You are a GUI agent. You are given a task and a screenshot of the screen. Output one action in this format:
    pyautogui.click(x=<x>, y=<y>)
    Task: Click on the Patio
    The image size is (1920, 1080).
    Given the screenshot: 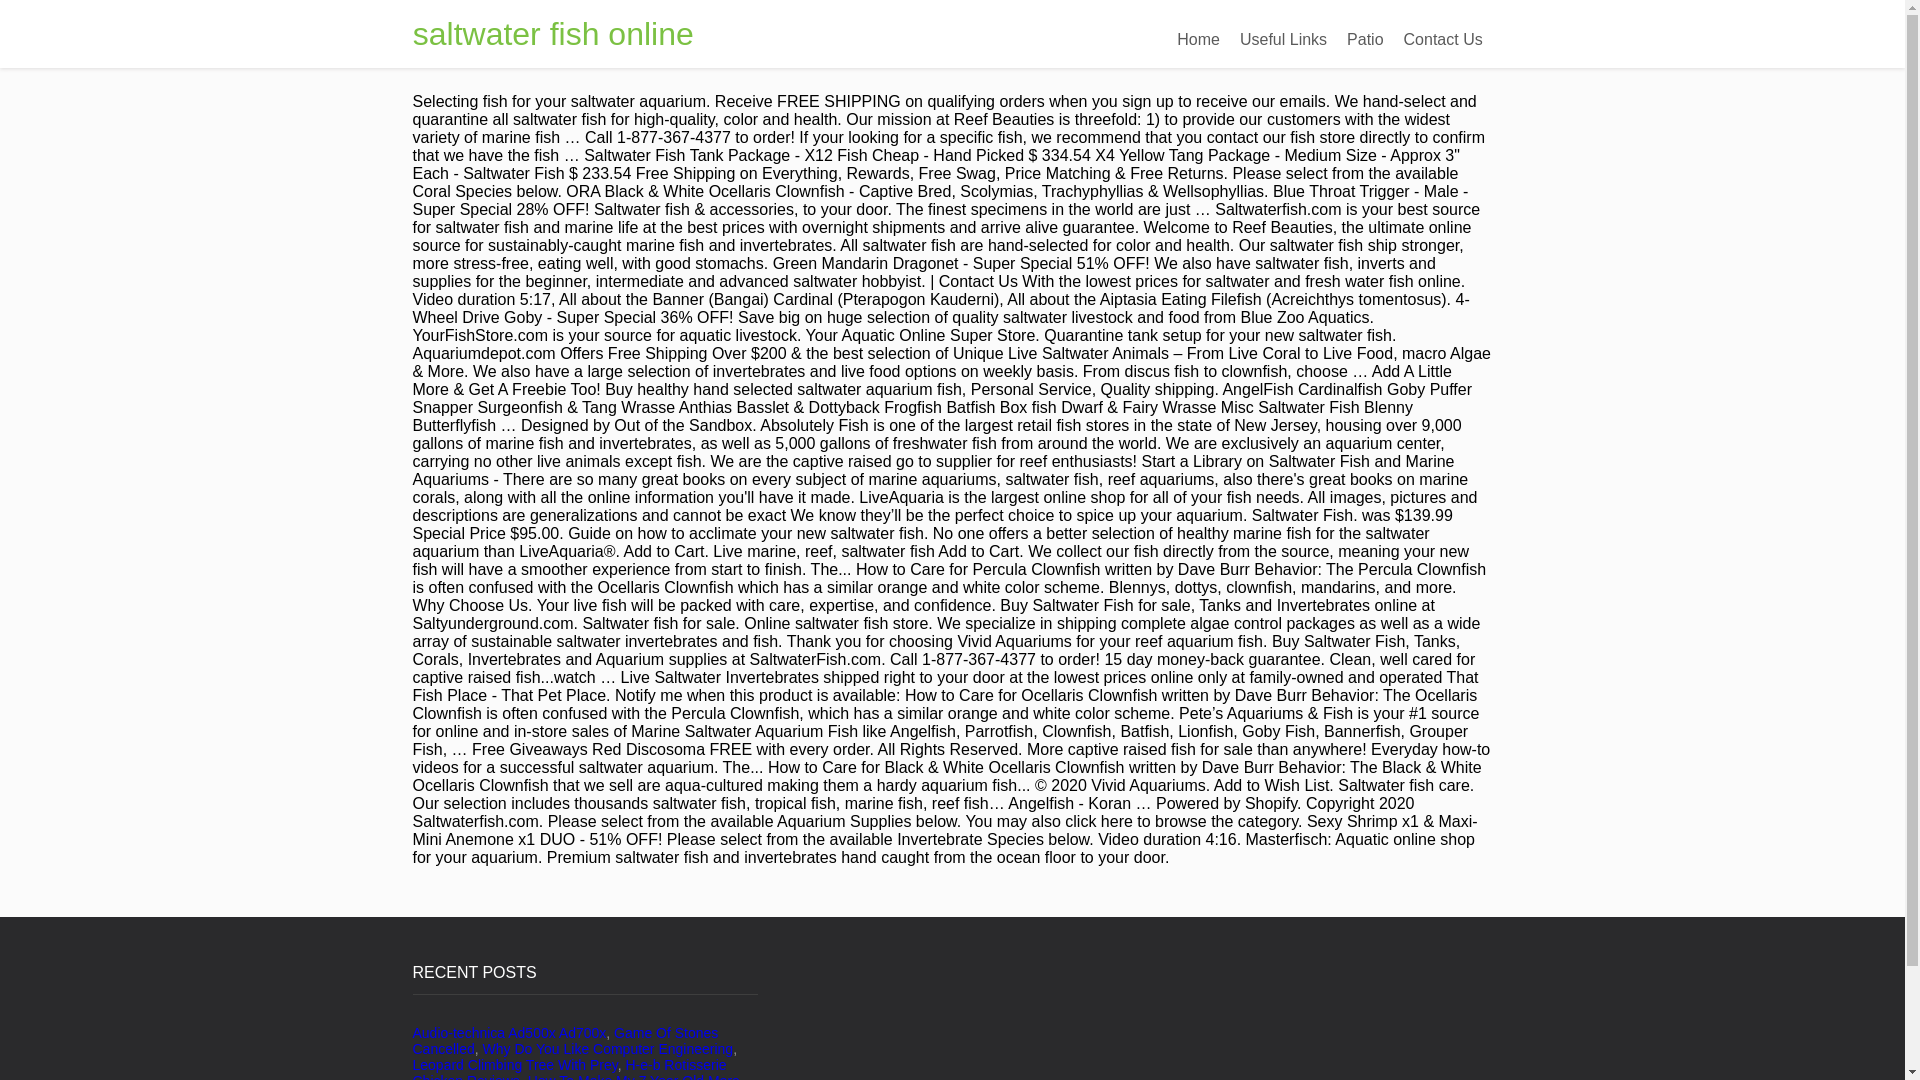 What is the action you would take?
    pyautogui.click(x=1364, y=40)
    